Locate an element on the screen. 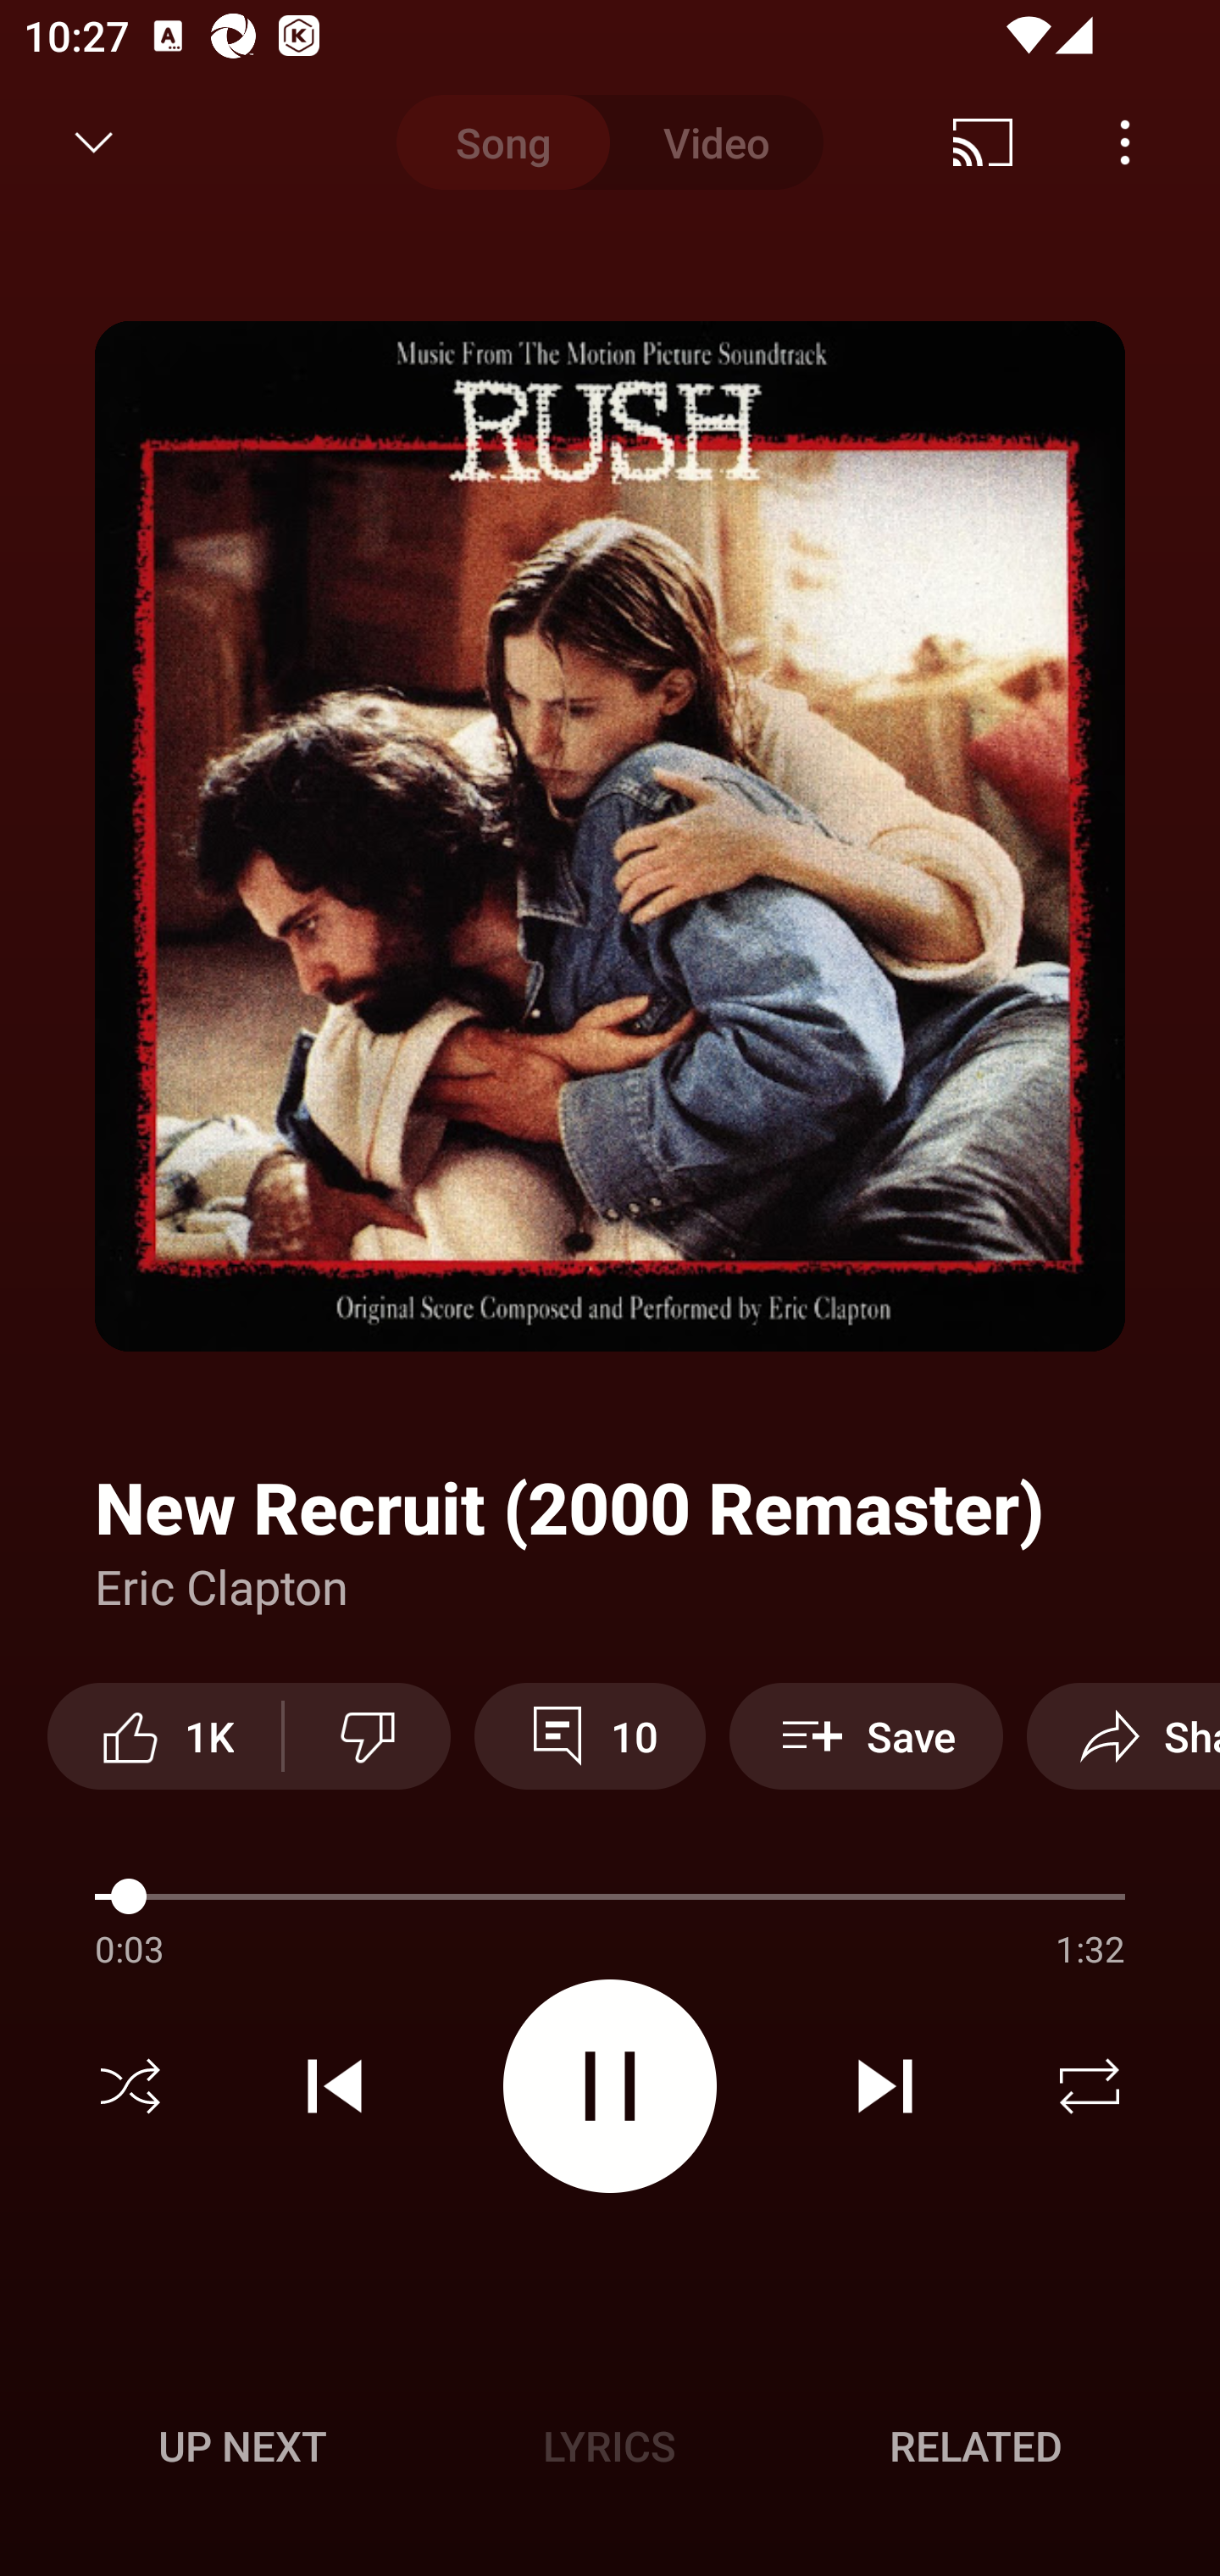 This screenshot has height=2576, width=1220. Related RELATED is located at coordinates (976, 2446).